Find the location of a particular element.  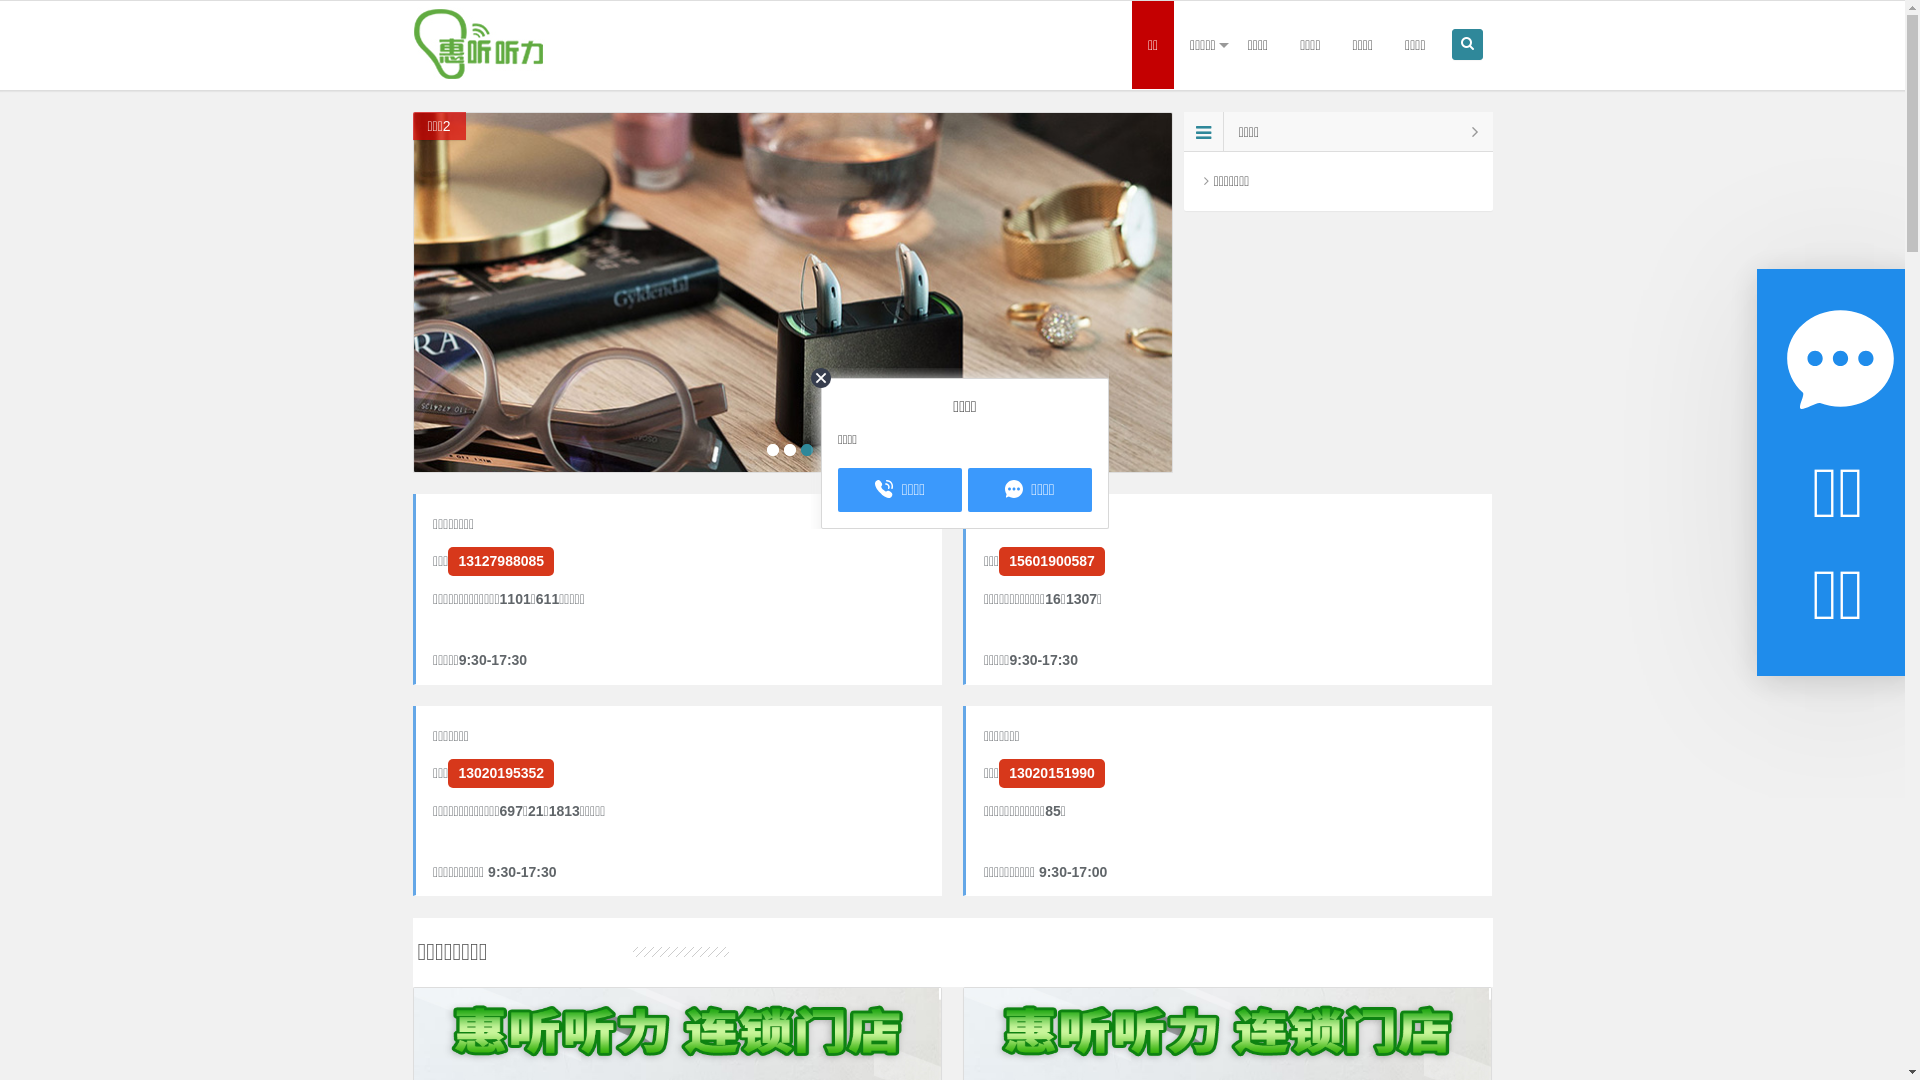

13020195352 is located at coordinates (501, 773).